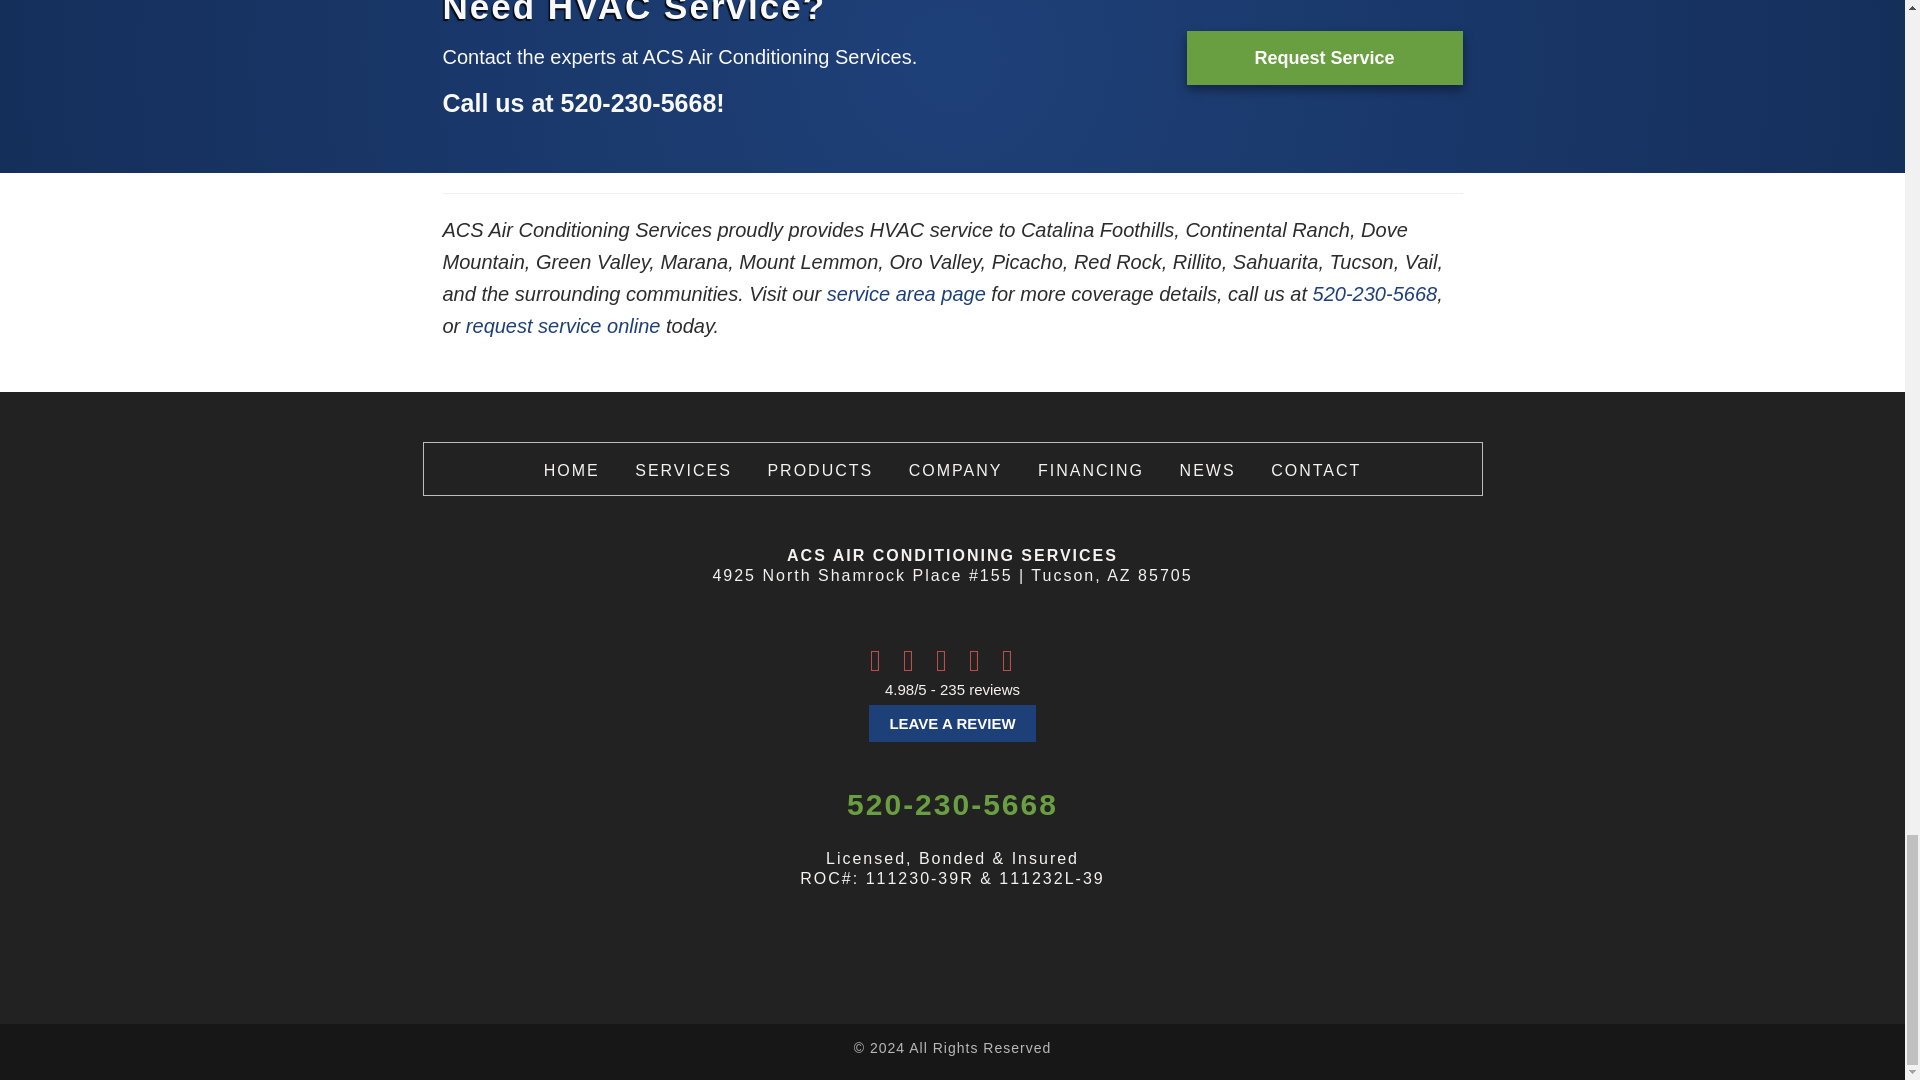  What do you see at coordinates (571, 470) in the screenshot?
I see `HOME` at bounding box center [571, 470].